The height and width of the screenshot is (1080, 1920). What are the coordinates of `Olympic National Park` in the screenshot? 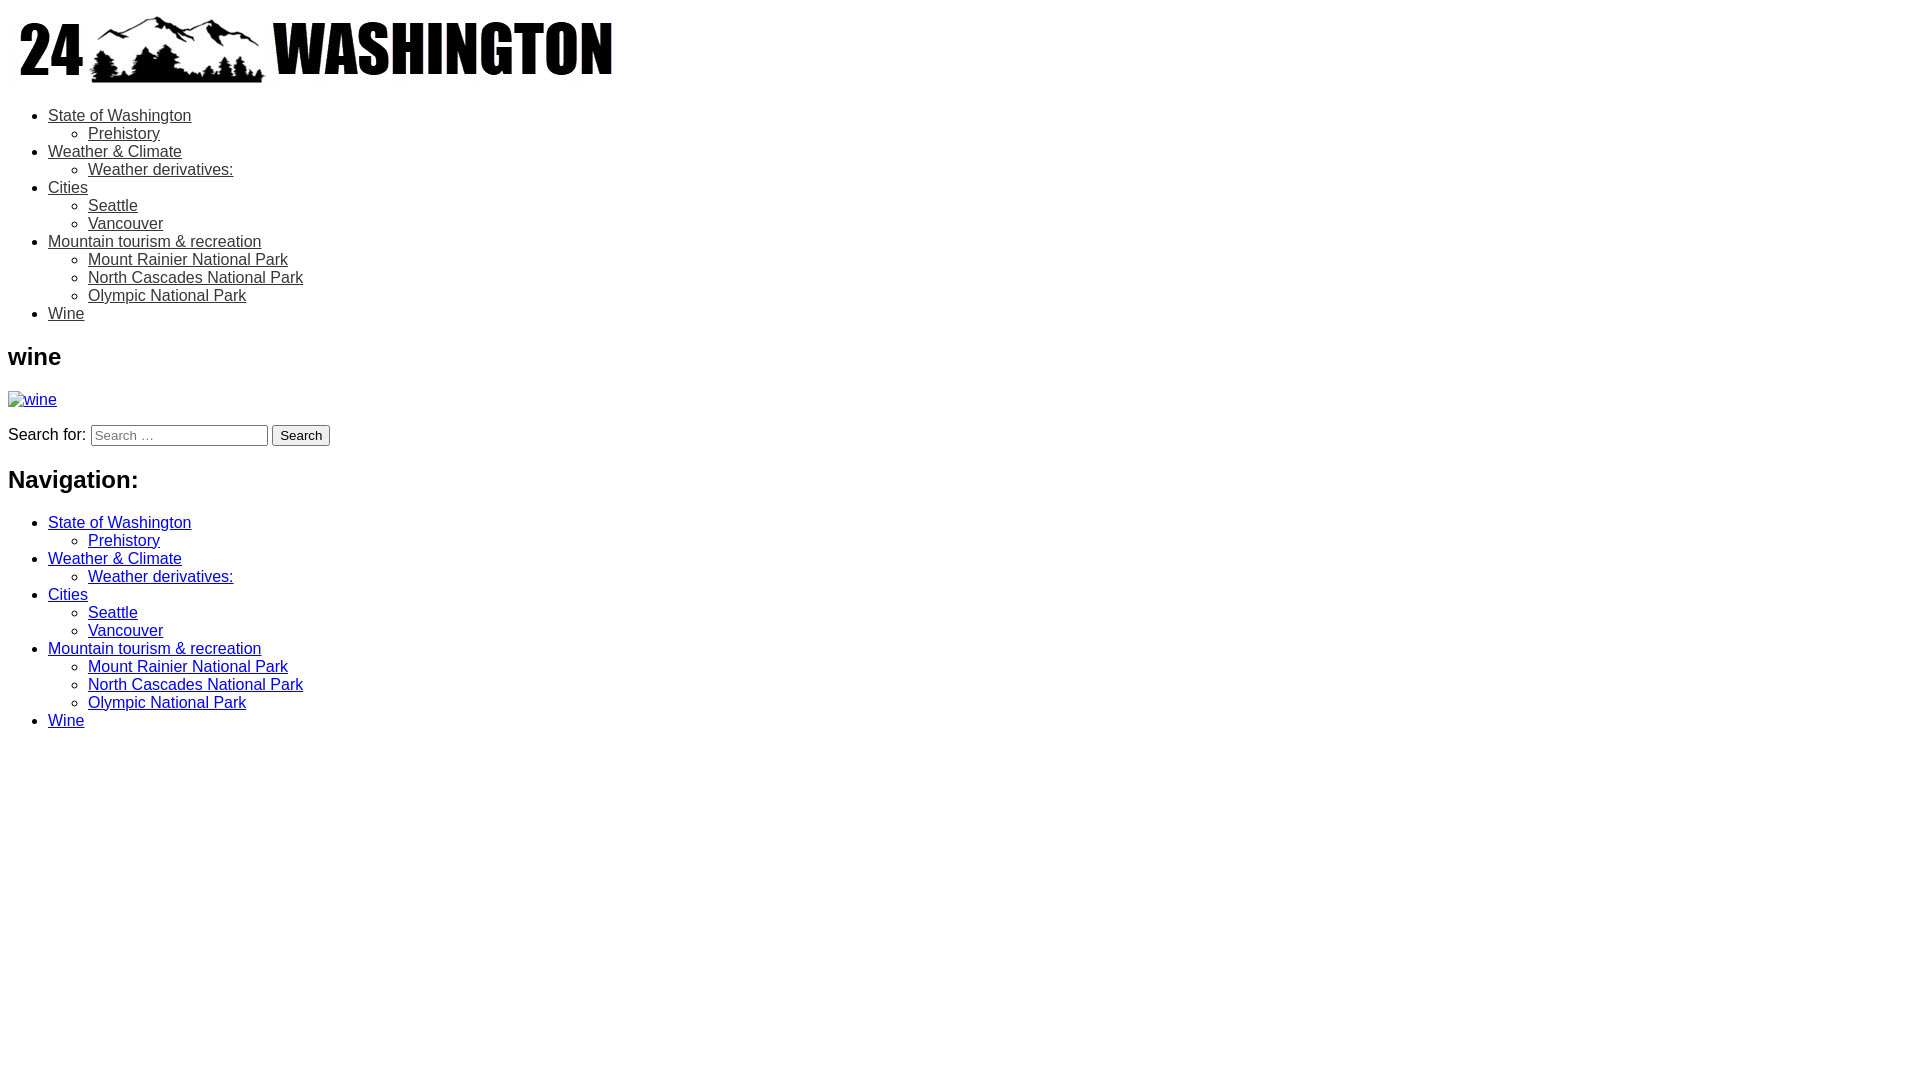 It's located at (166, 702).